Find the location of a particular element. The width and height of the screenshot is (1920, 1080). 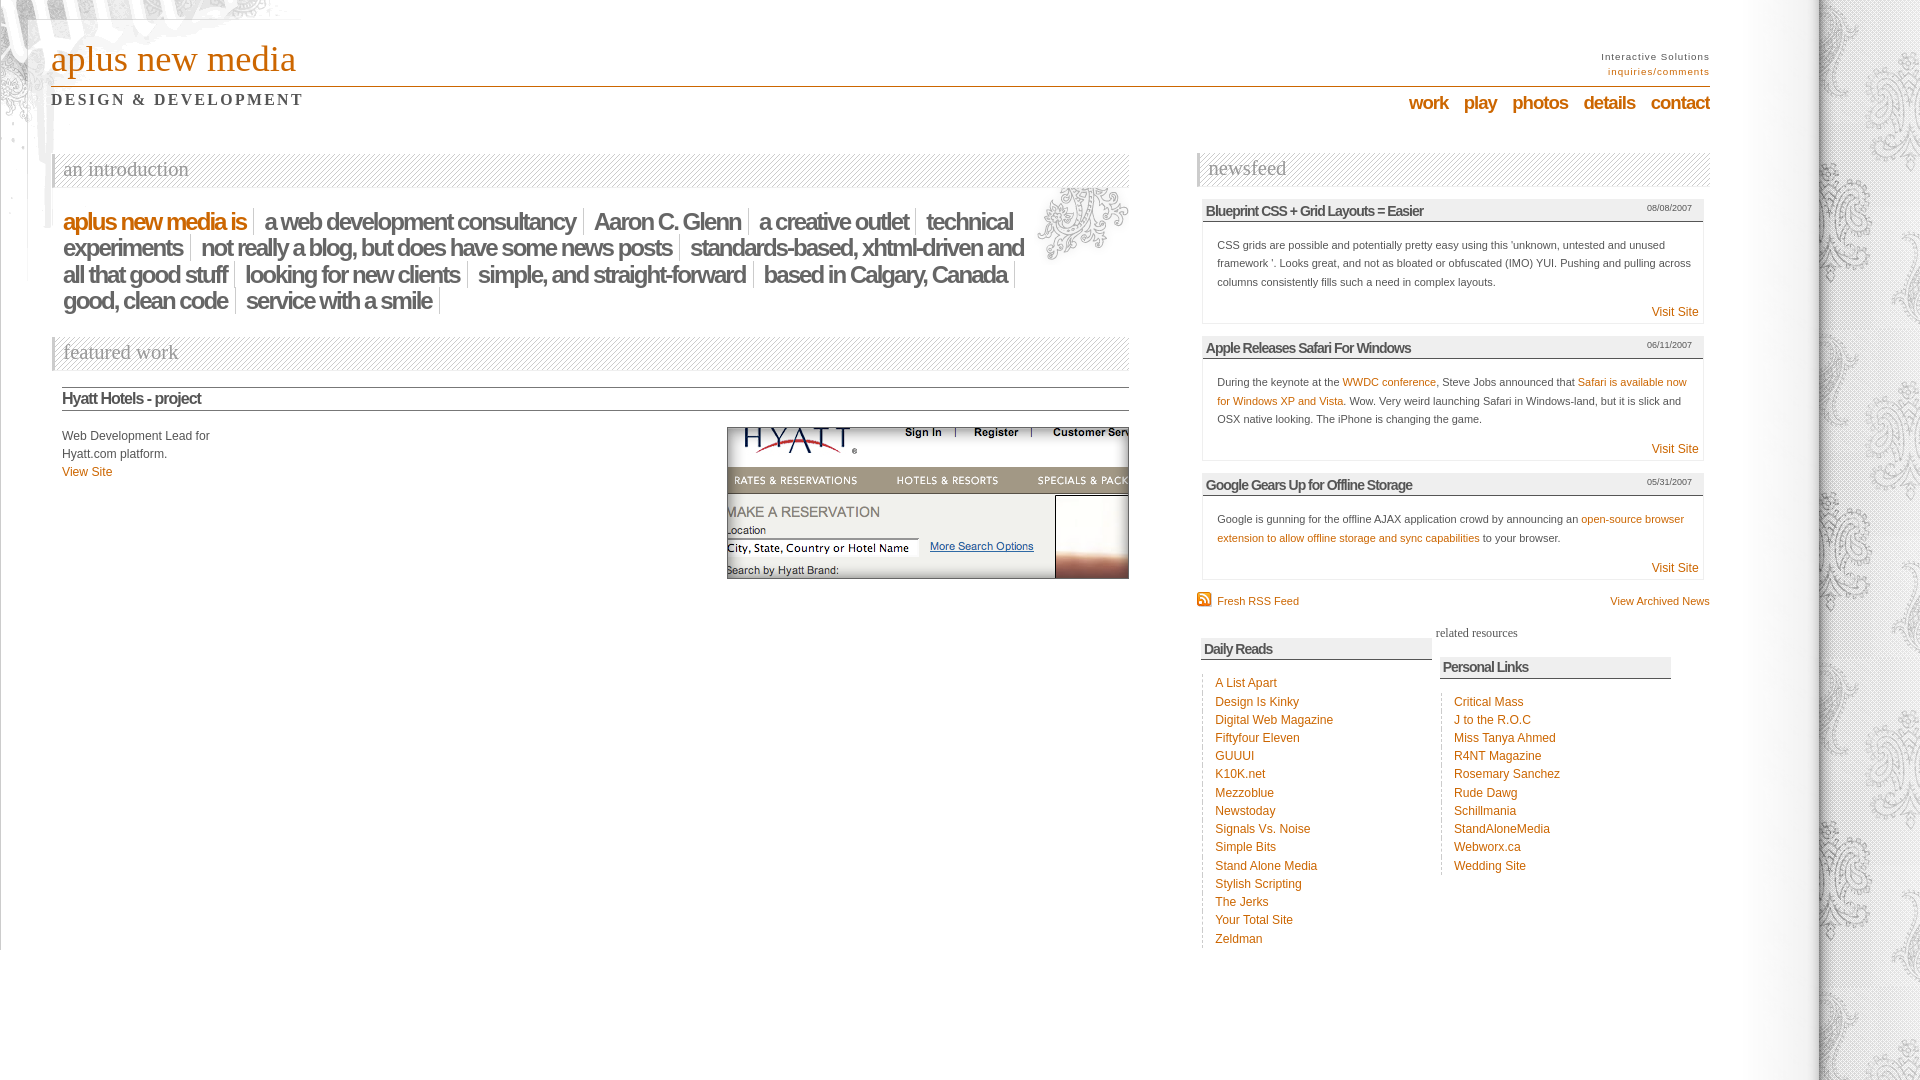

Rosemary Sanchez is located at coordinates (1556, 774).